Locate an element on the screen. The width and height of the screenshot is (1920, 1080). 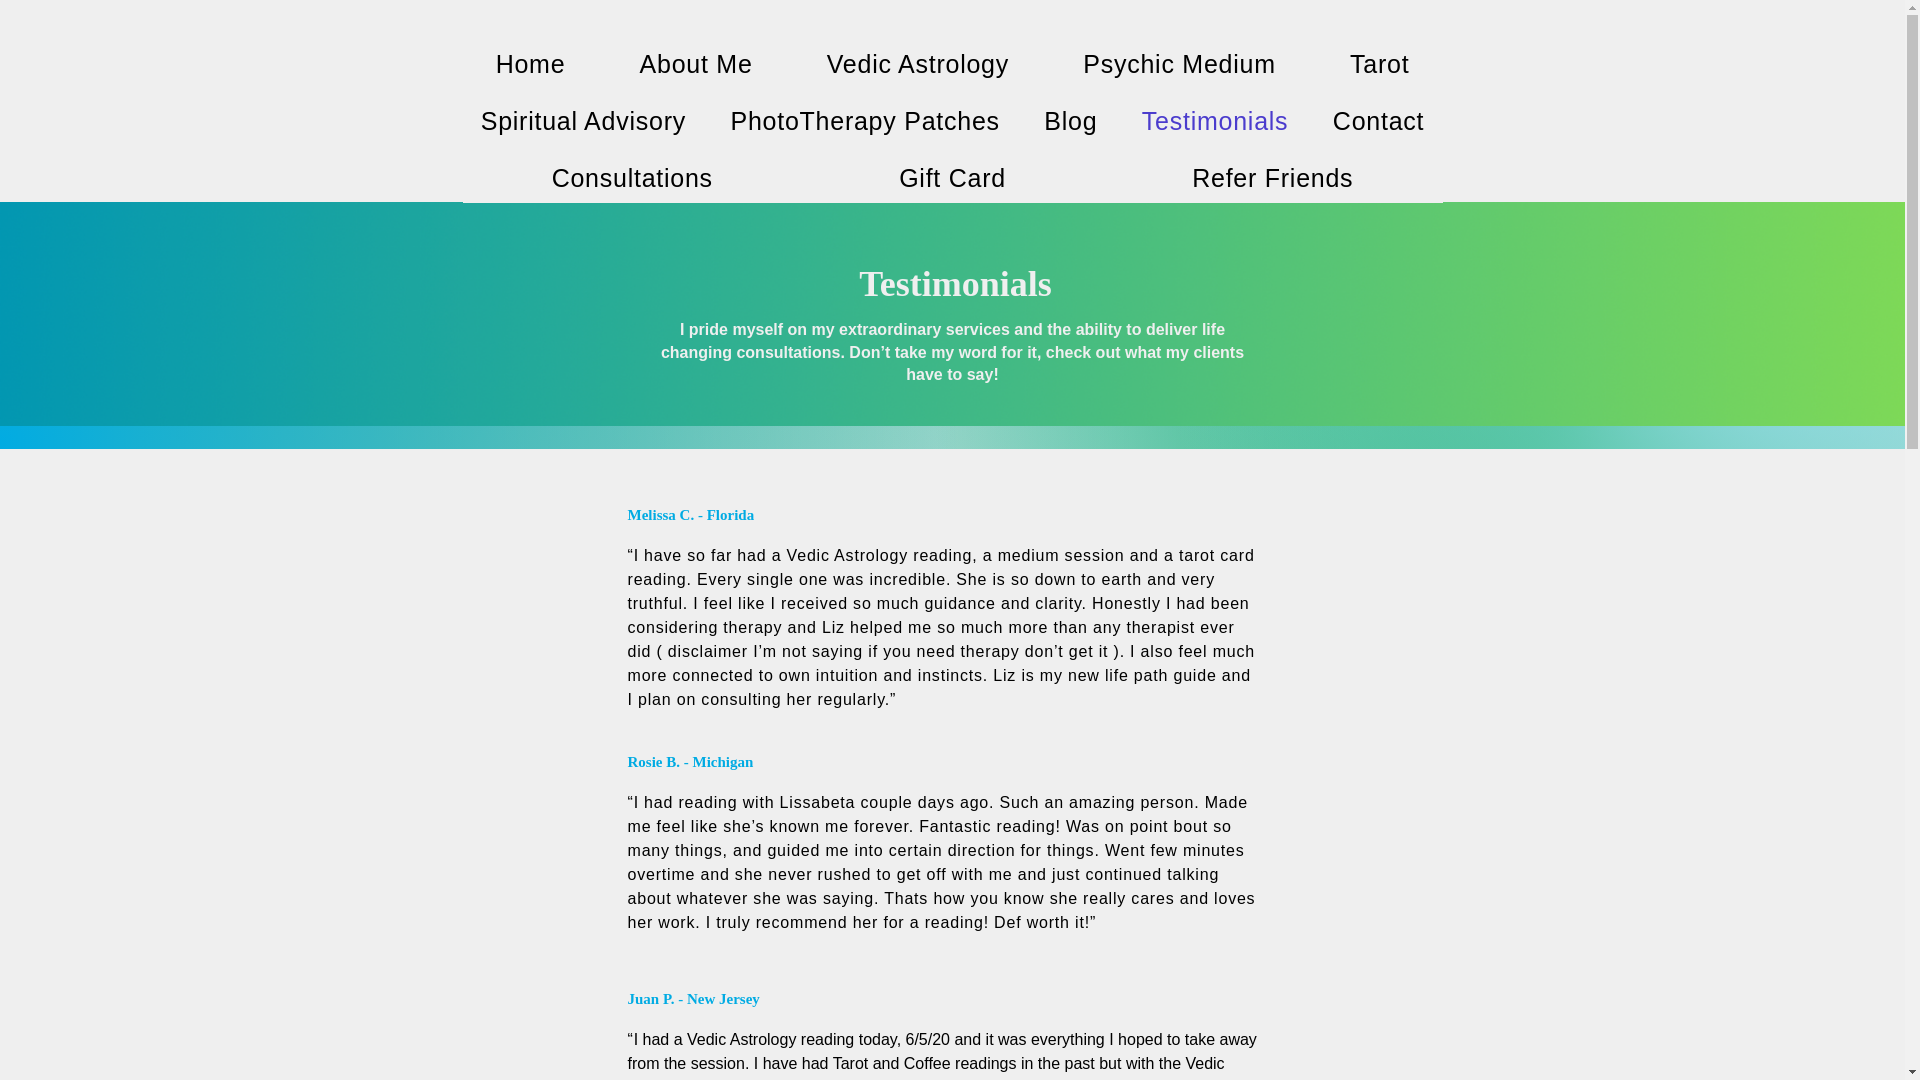
Spiritual Advisory is located at coordinates (583, 121).